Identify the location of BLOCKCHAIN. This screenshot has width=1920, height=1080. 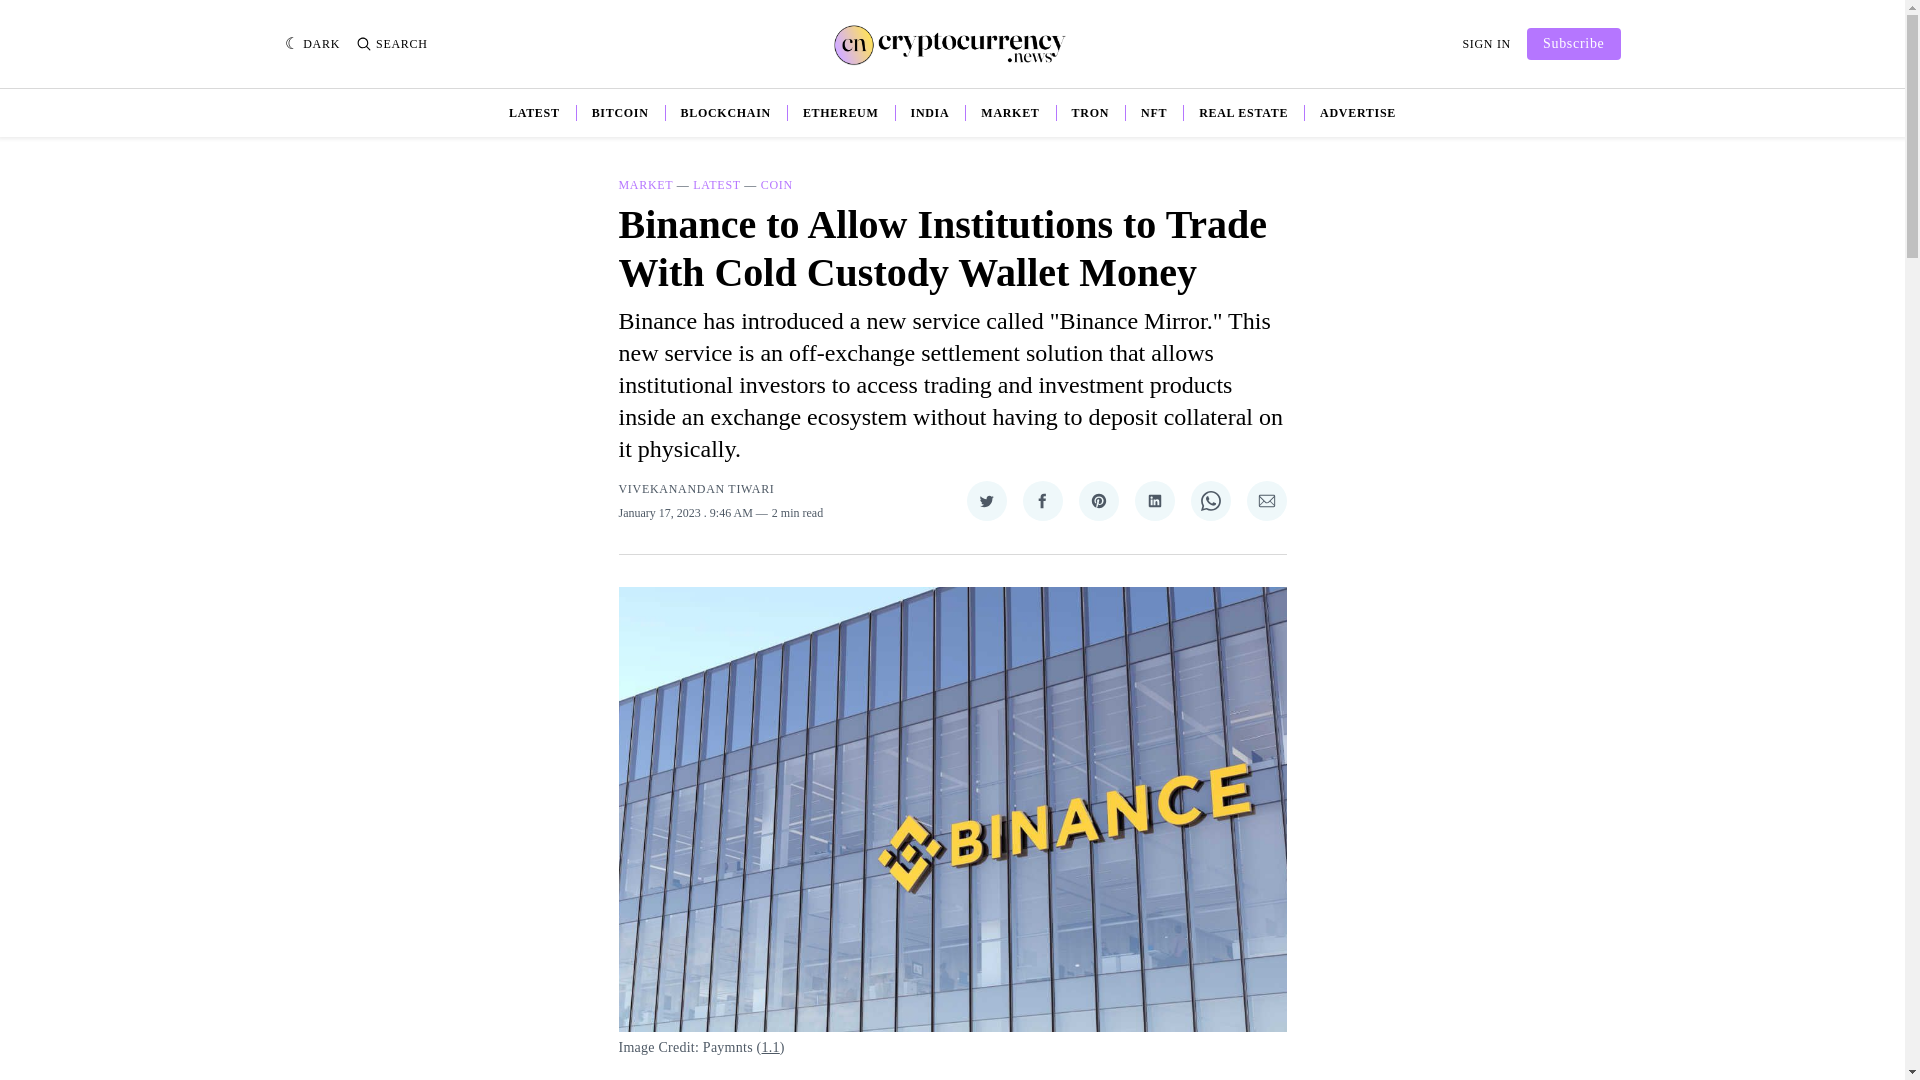
(726, 112).